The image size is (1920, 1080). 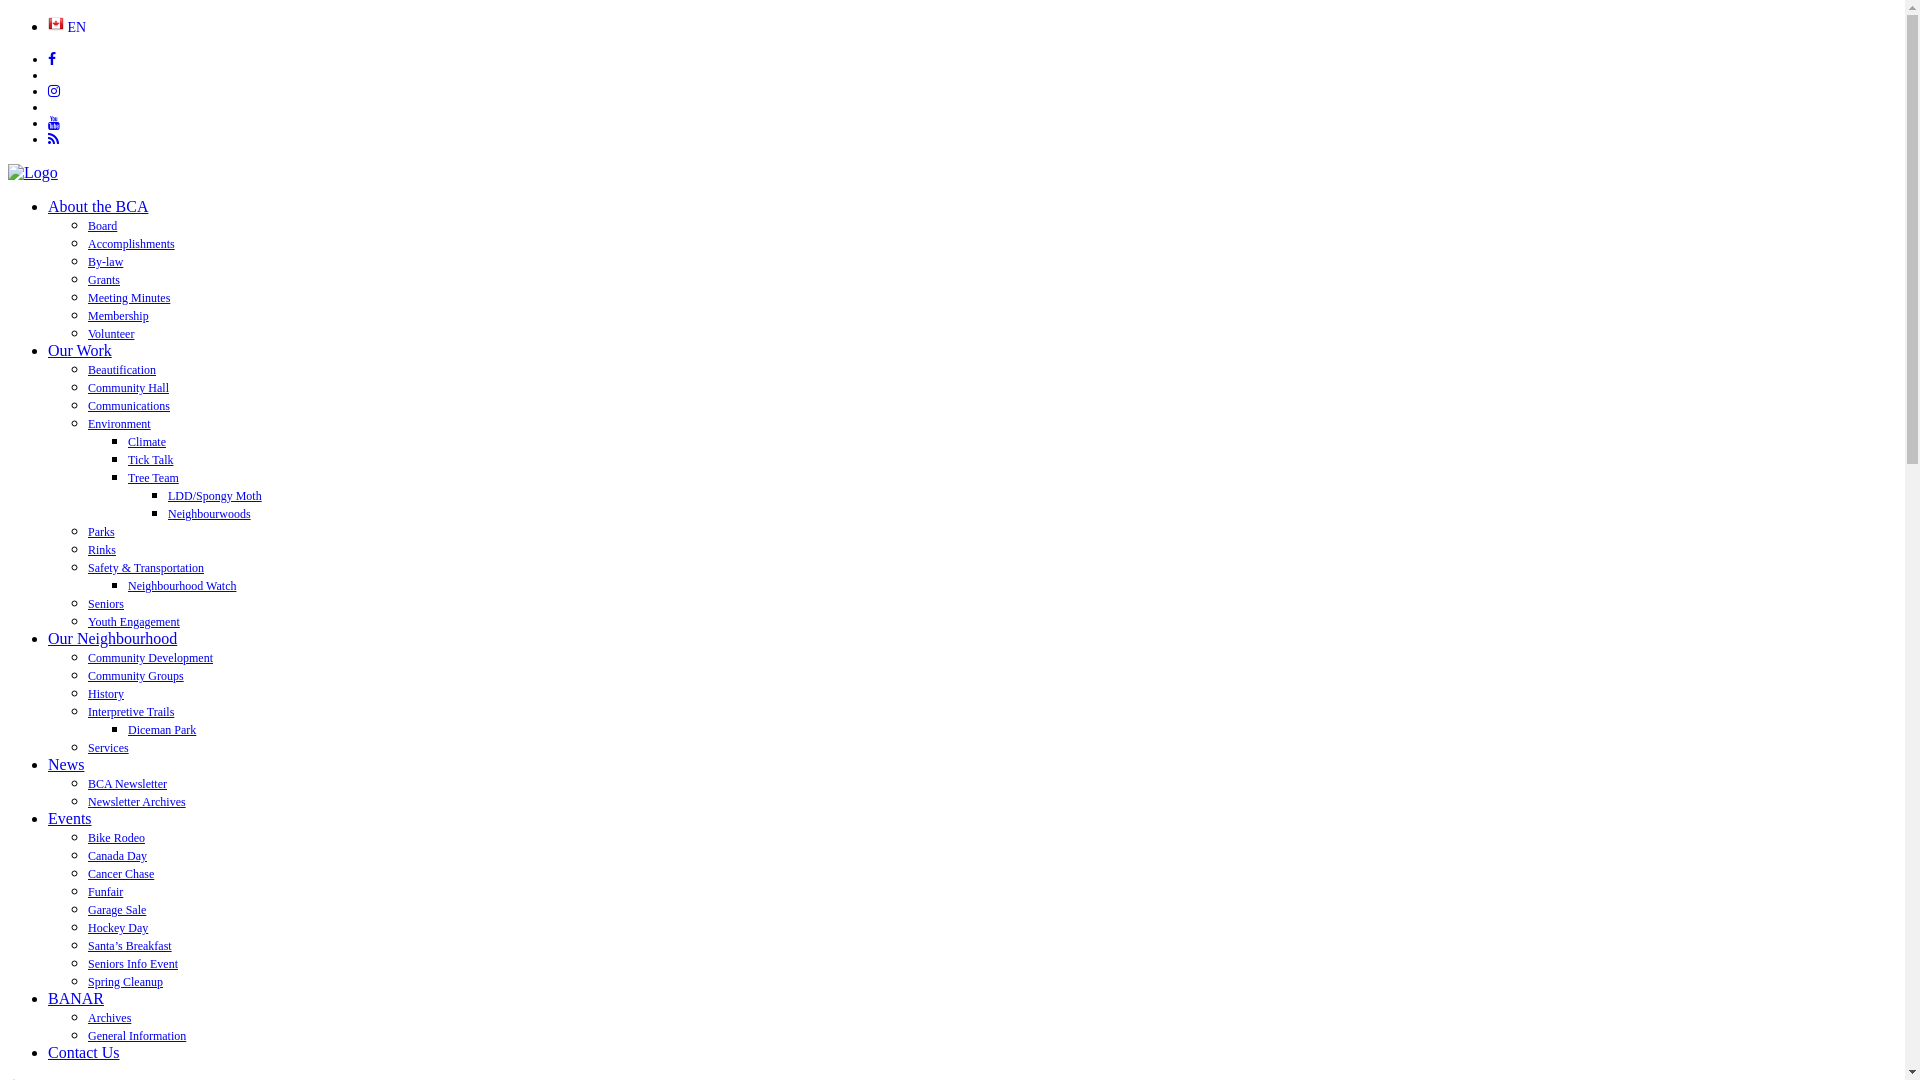 What do you see at coordinates (133, 964) in the screenshot?
I see `Seniors Info Event` at bounding box center [133, 964].